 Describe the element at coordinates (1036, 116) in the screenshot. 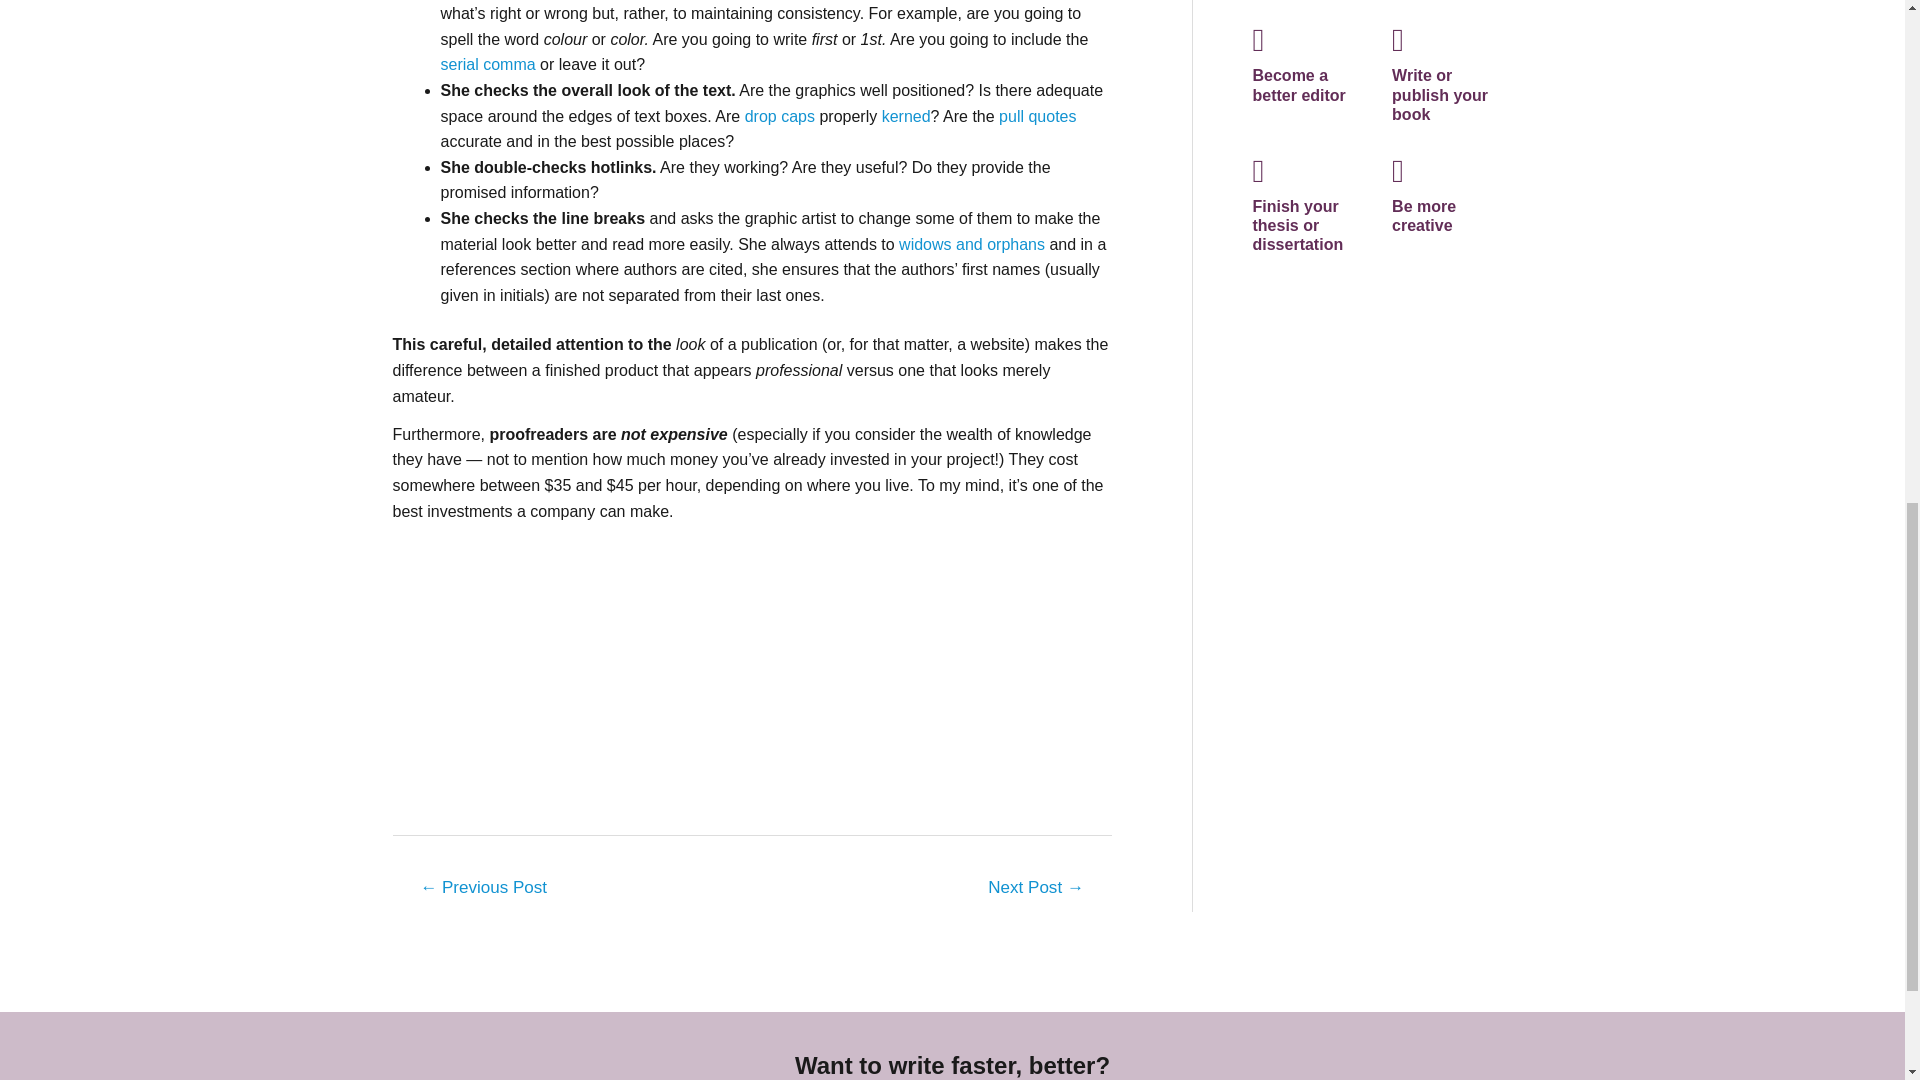

I see `pull quotes` at that location.